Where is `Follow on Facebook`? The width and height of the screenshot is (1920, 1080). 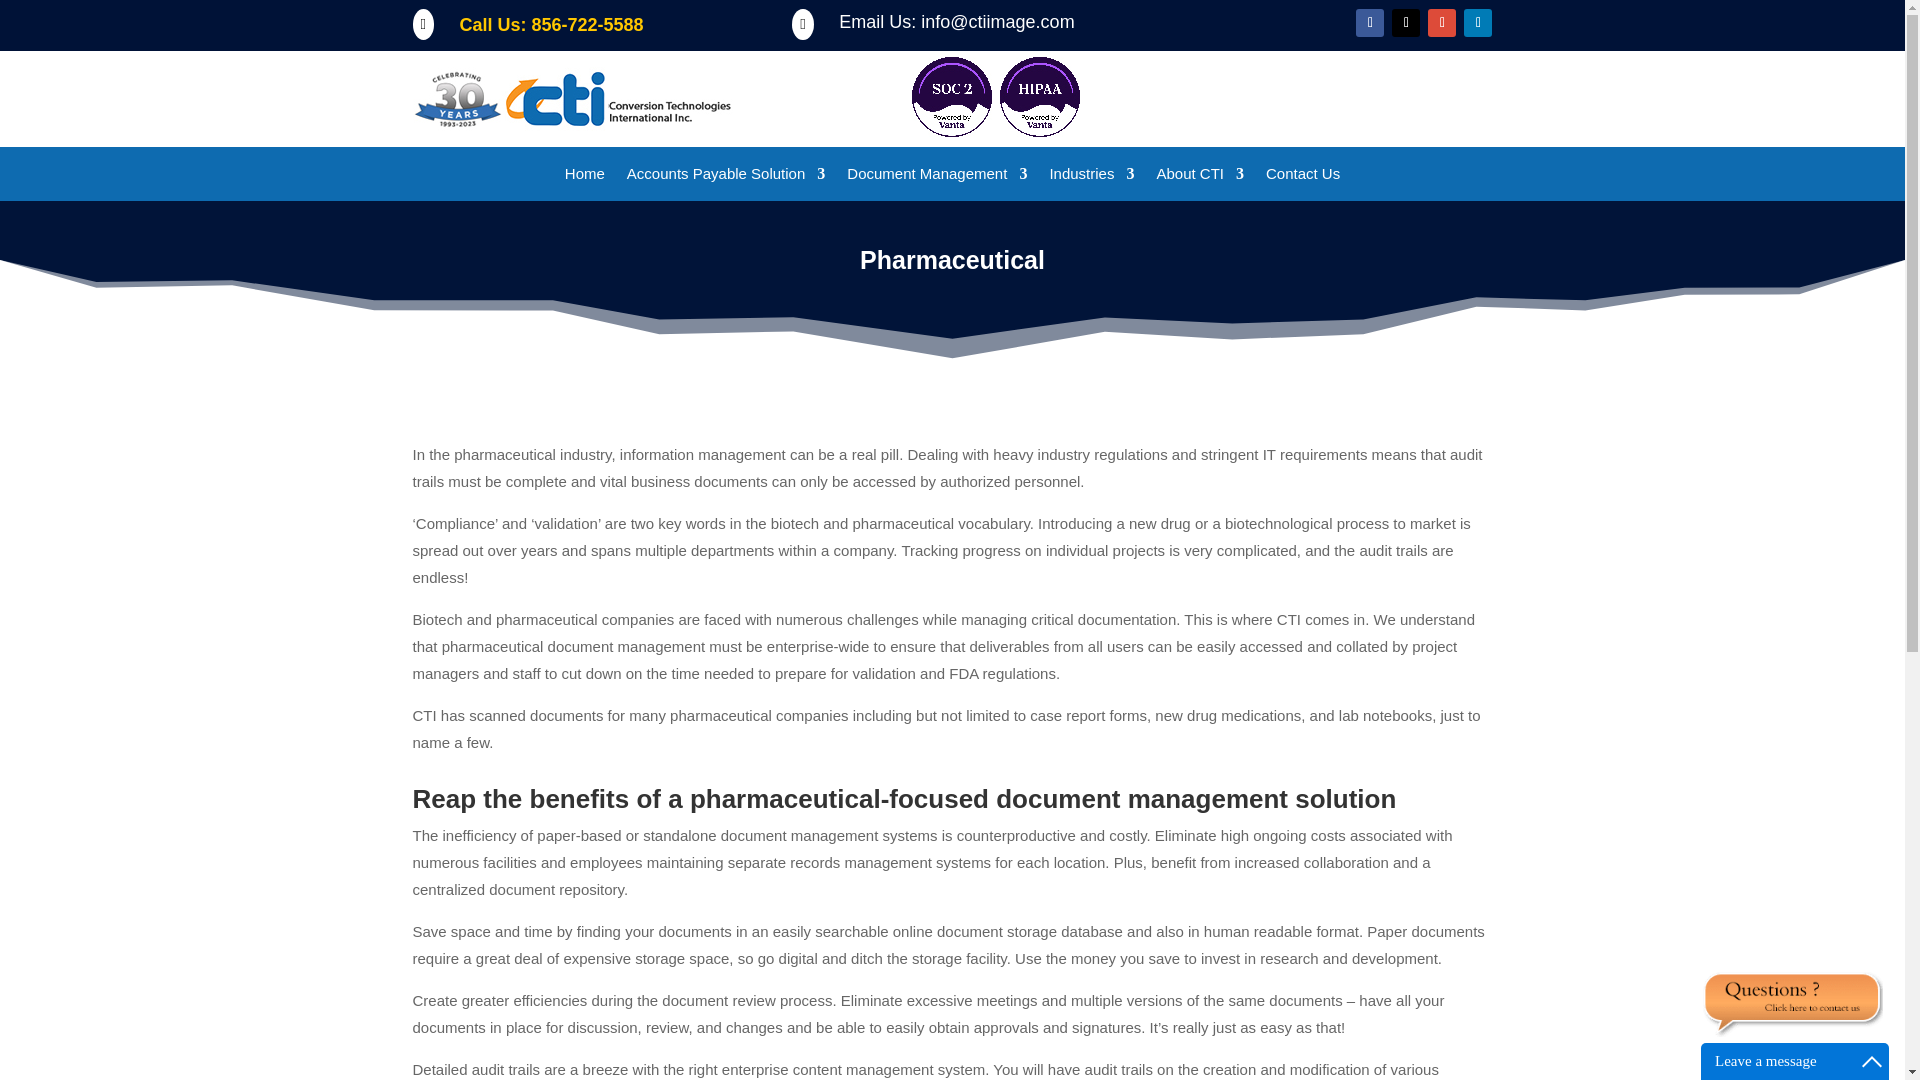 Follow on Facebook is located at coordinates (1370, 22).